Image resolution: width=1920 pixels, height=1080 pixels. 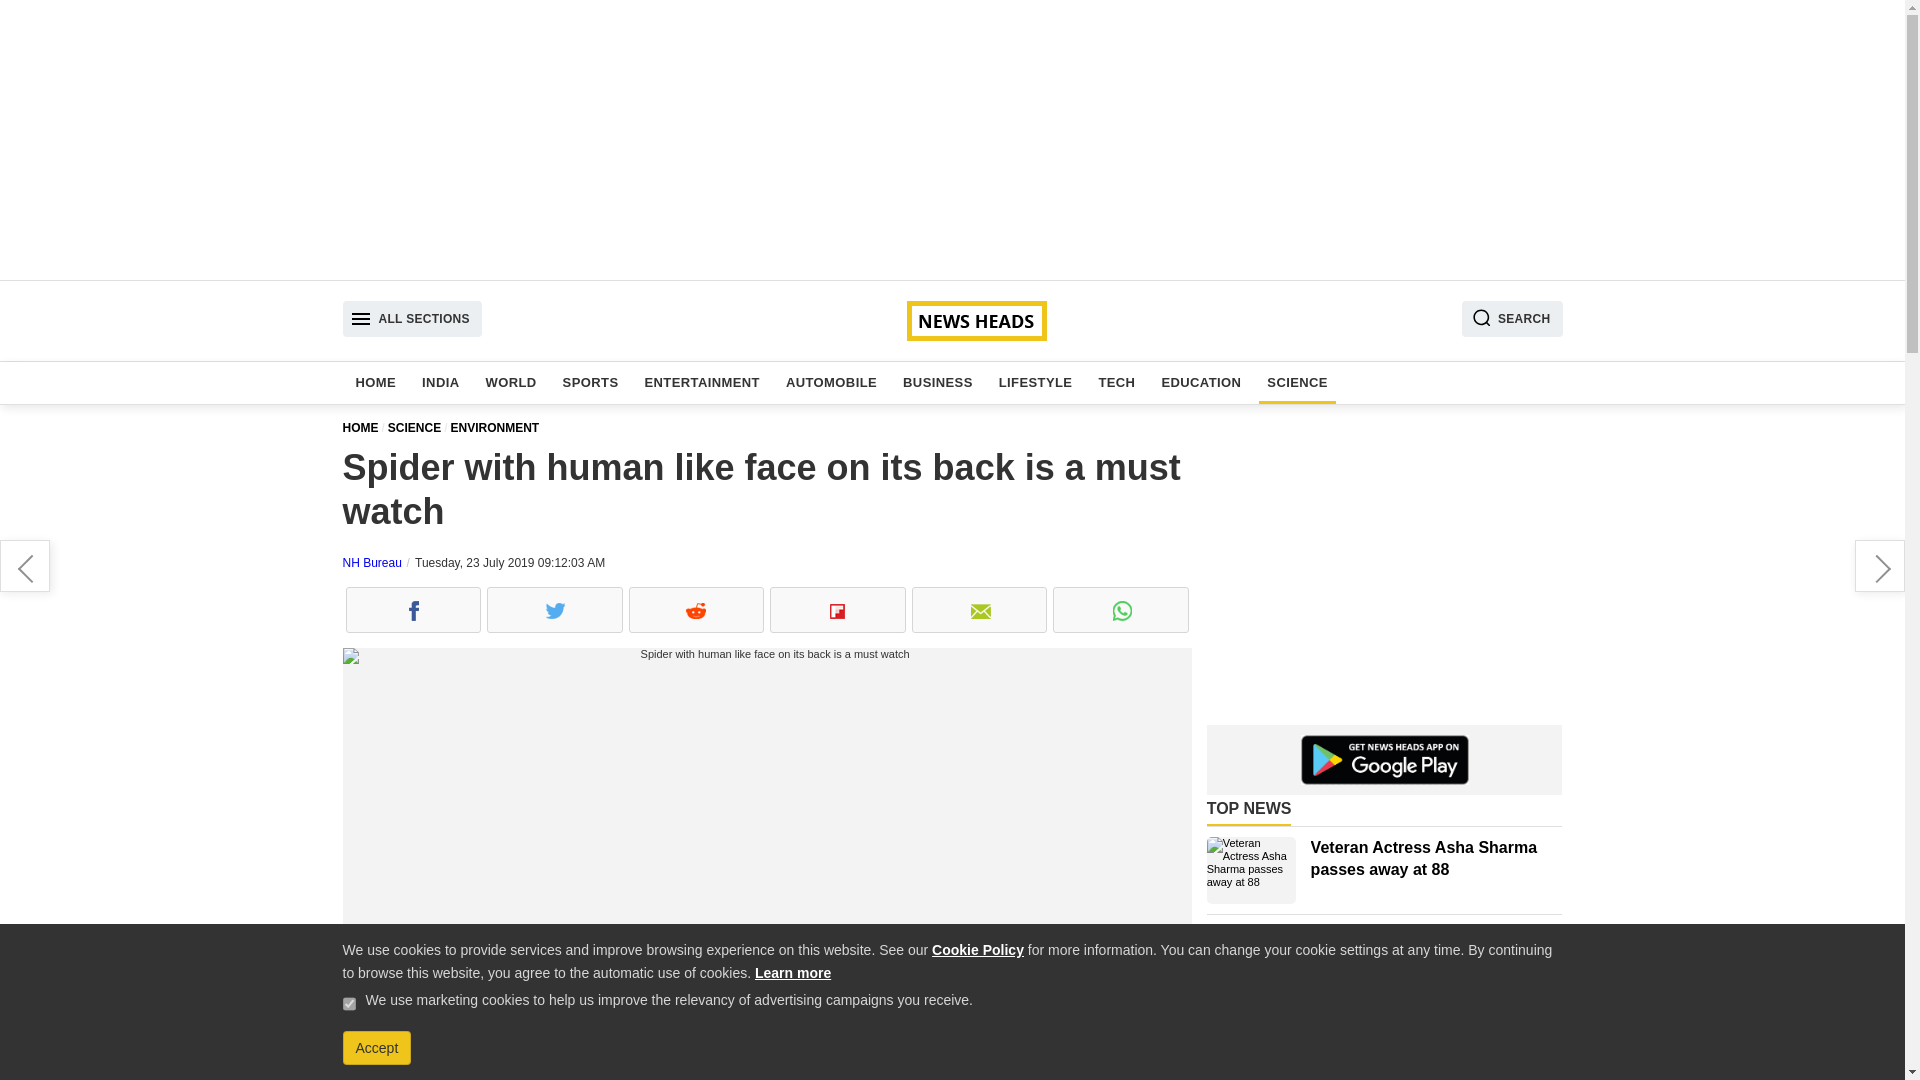 What do you see at coordinates (831, 382) in the screenshot?
I see `AUTOMOBILE` at bounding box center [831, 382].